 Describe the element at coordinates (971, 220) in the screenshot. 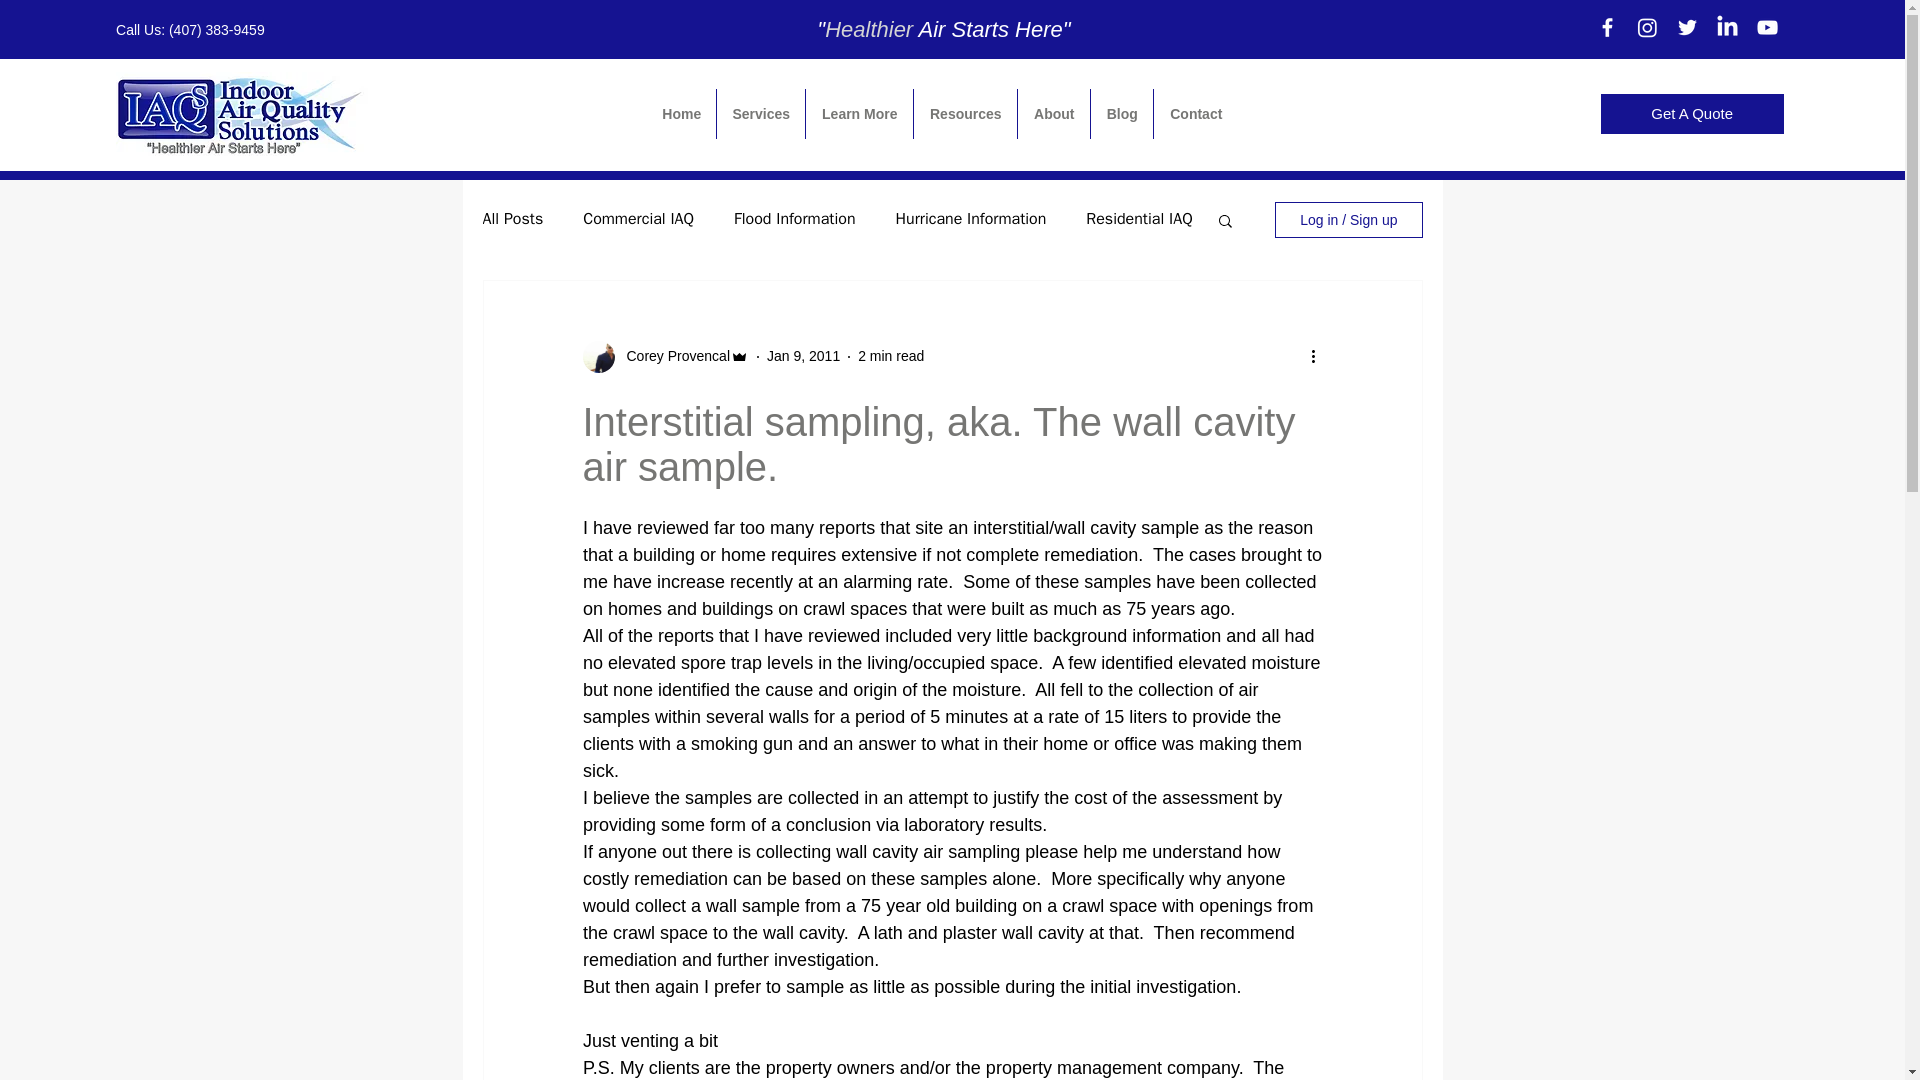

I see `Hurricane Information` at that location.